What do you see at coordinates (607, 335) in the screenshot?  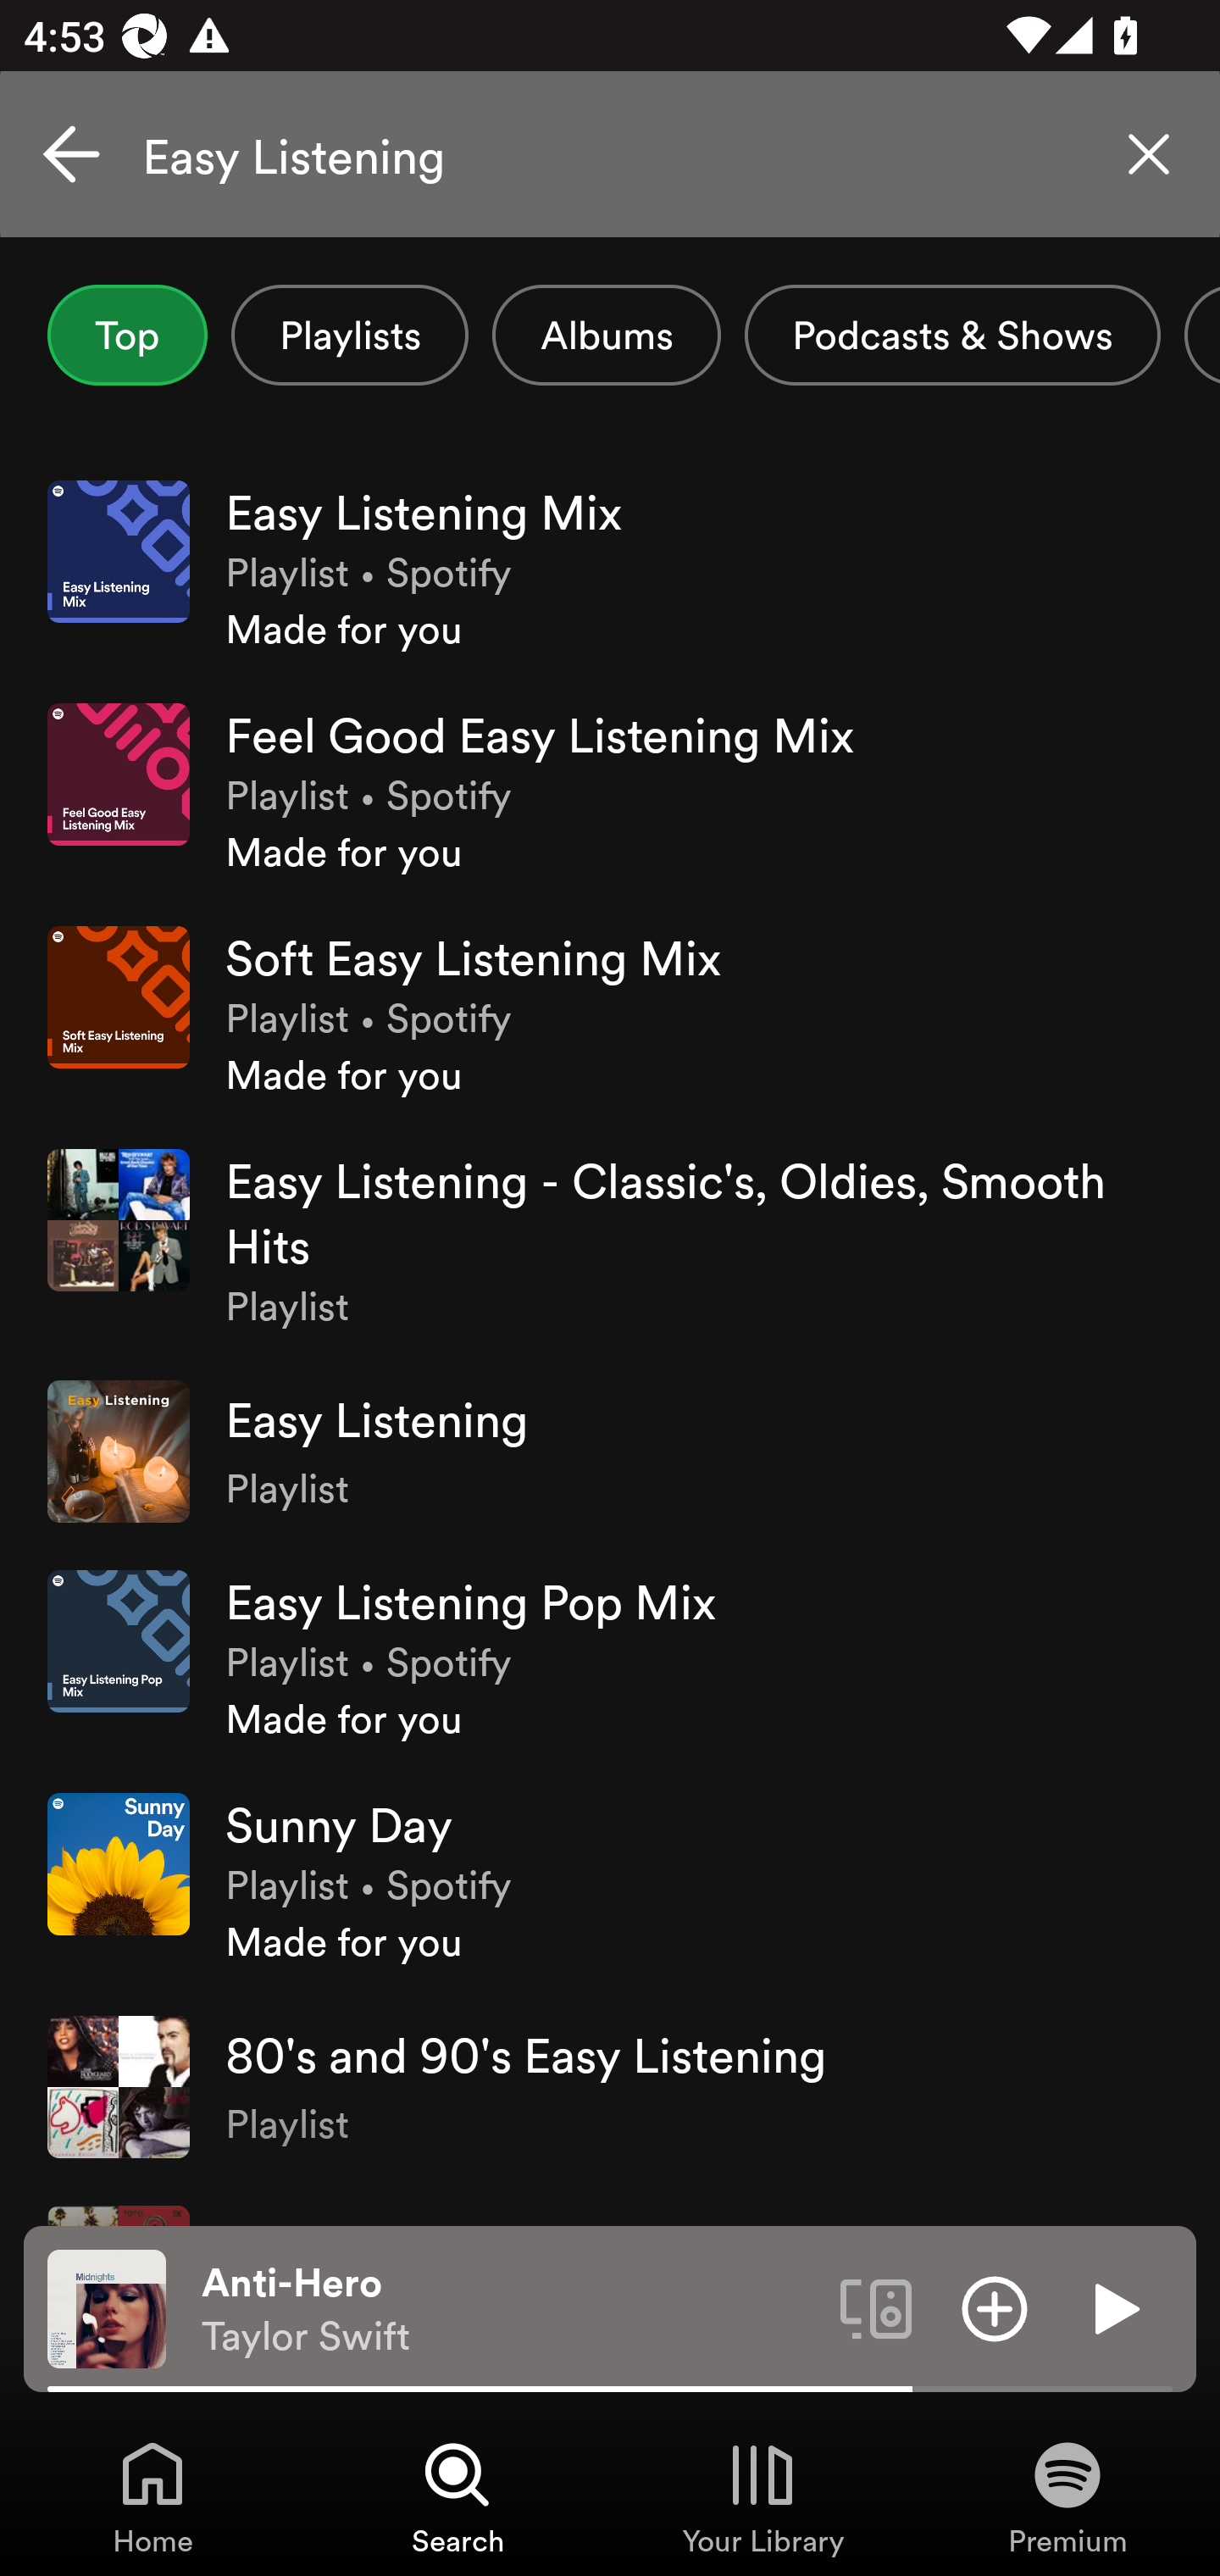 I see `Albums` at bounding box center [607, 335].